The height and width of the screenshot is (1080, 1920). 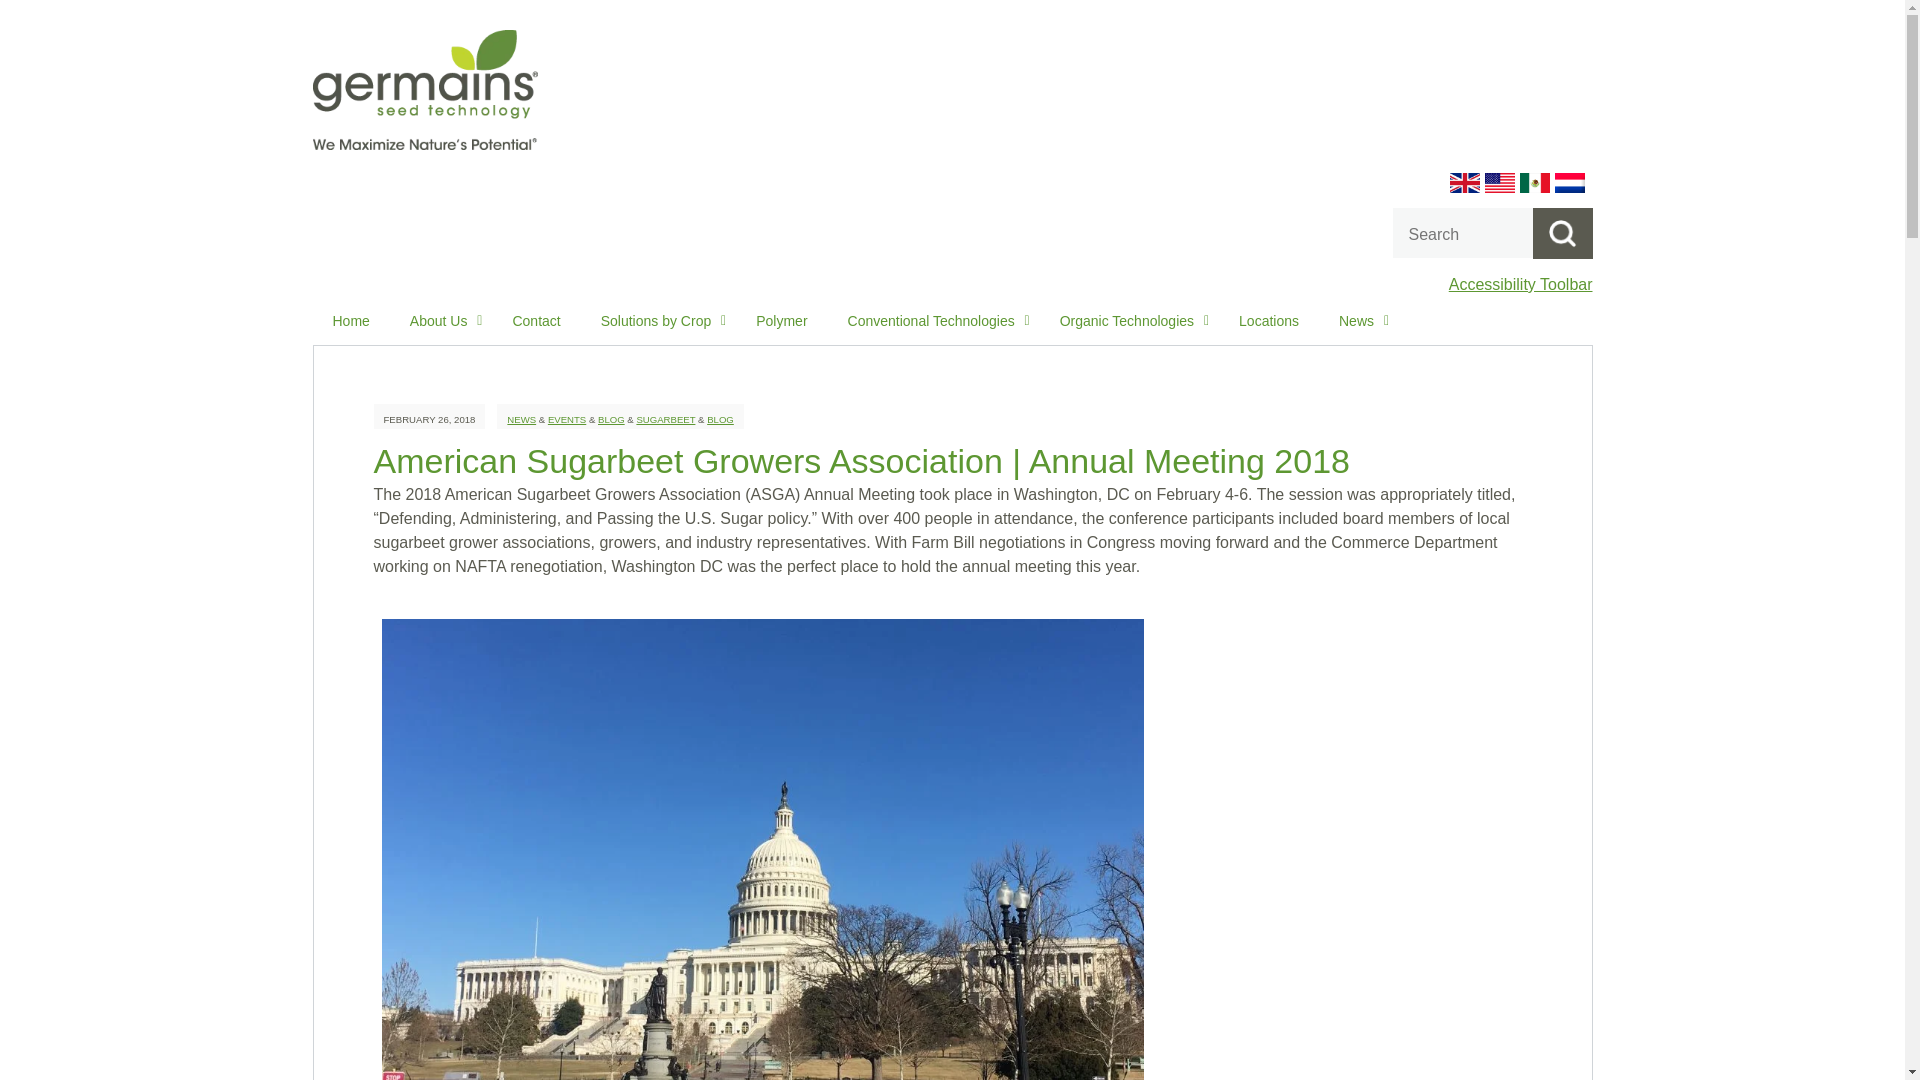 I want to click on Contact, so click(x=535, y=320).